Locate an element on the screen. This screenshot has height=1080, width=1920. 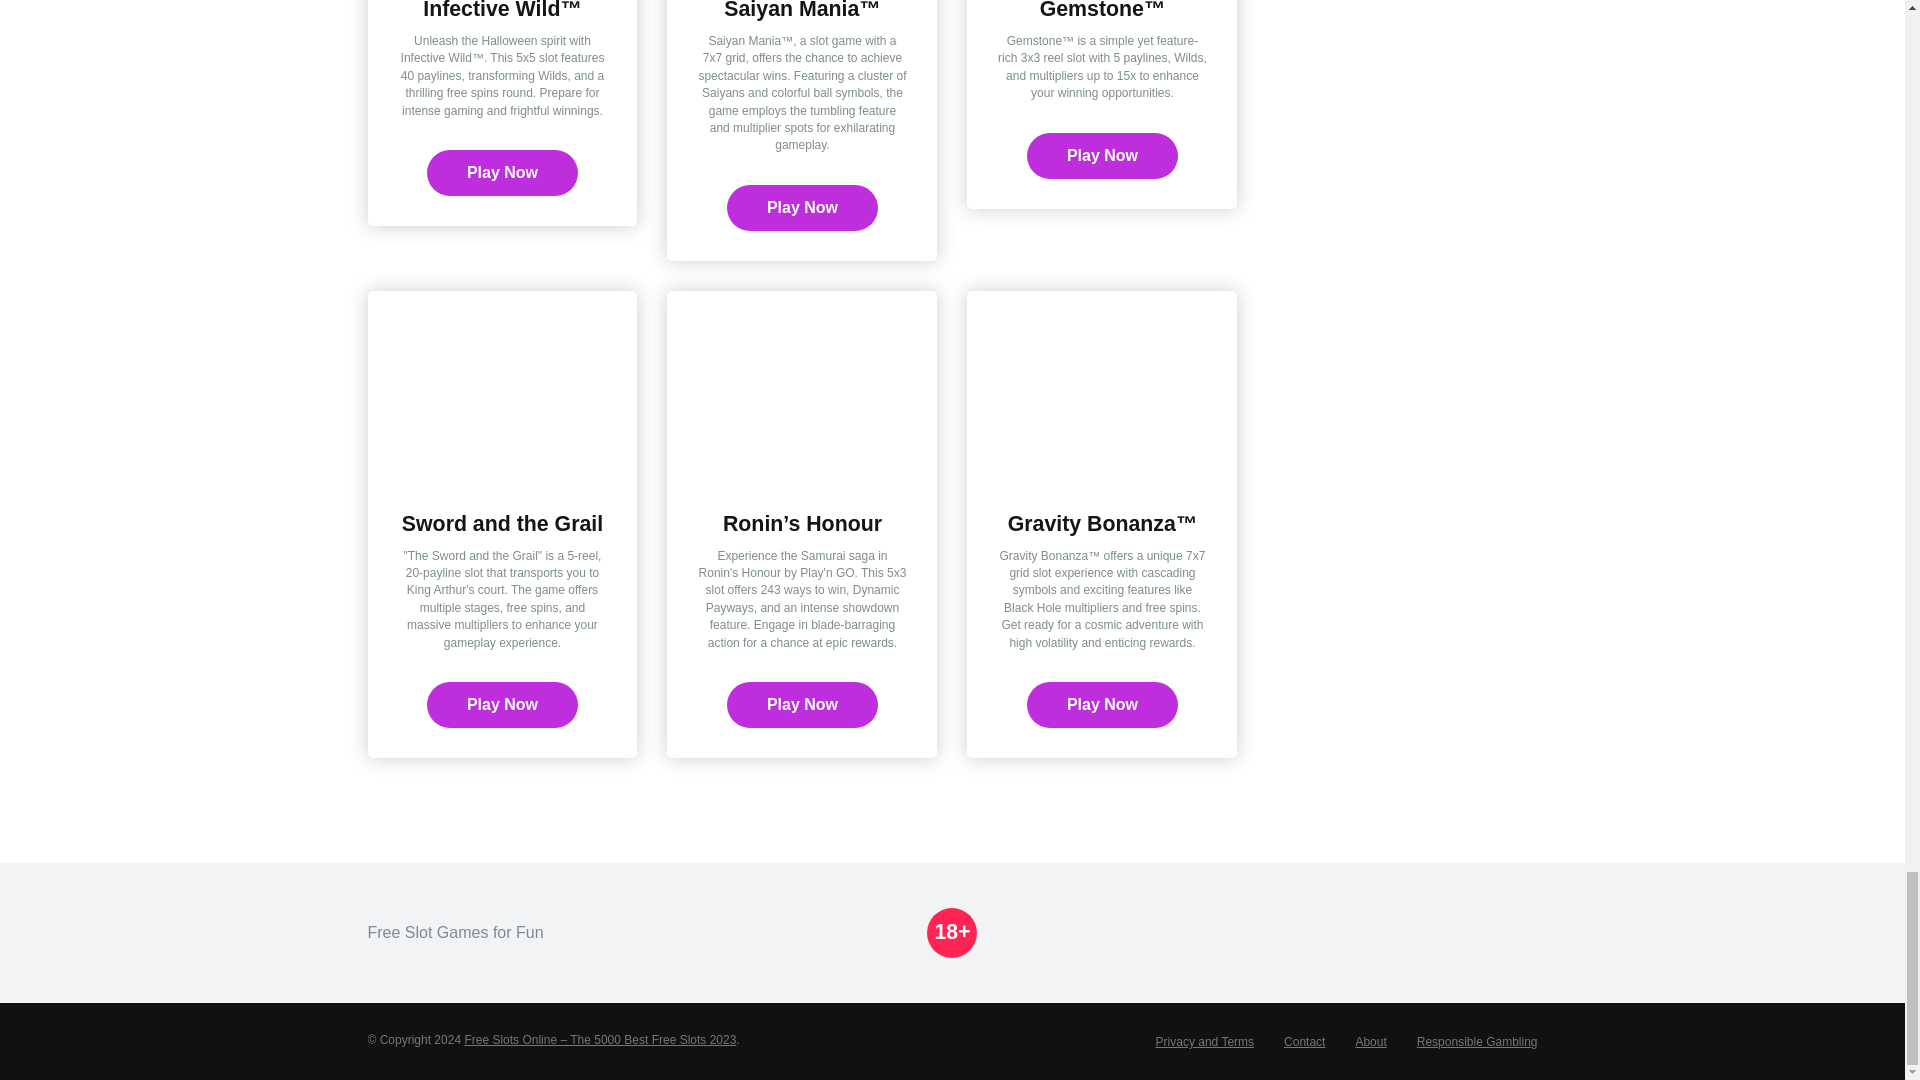
Play Now is located at coordinates (502, 172).